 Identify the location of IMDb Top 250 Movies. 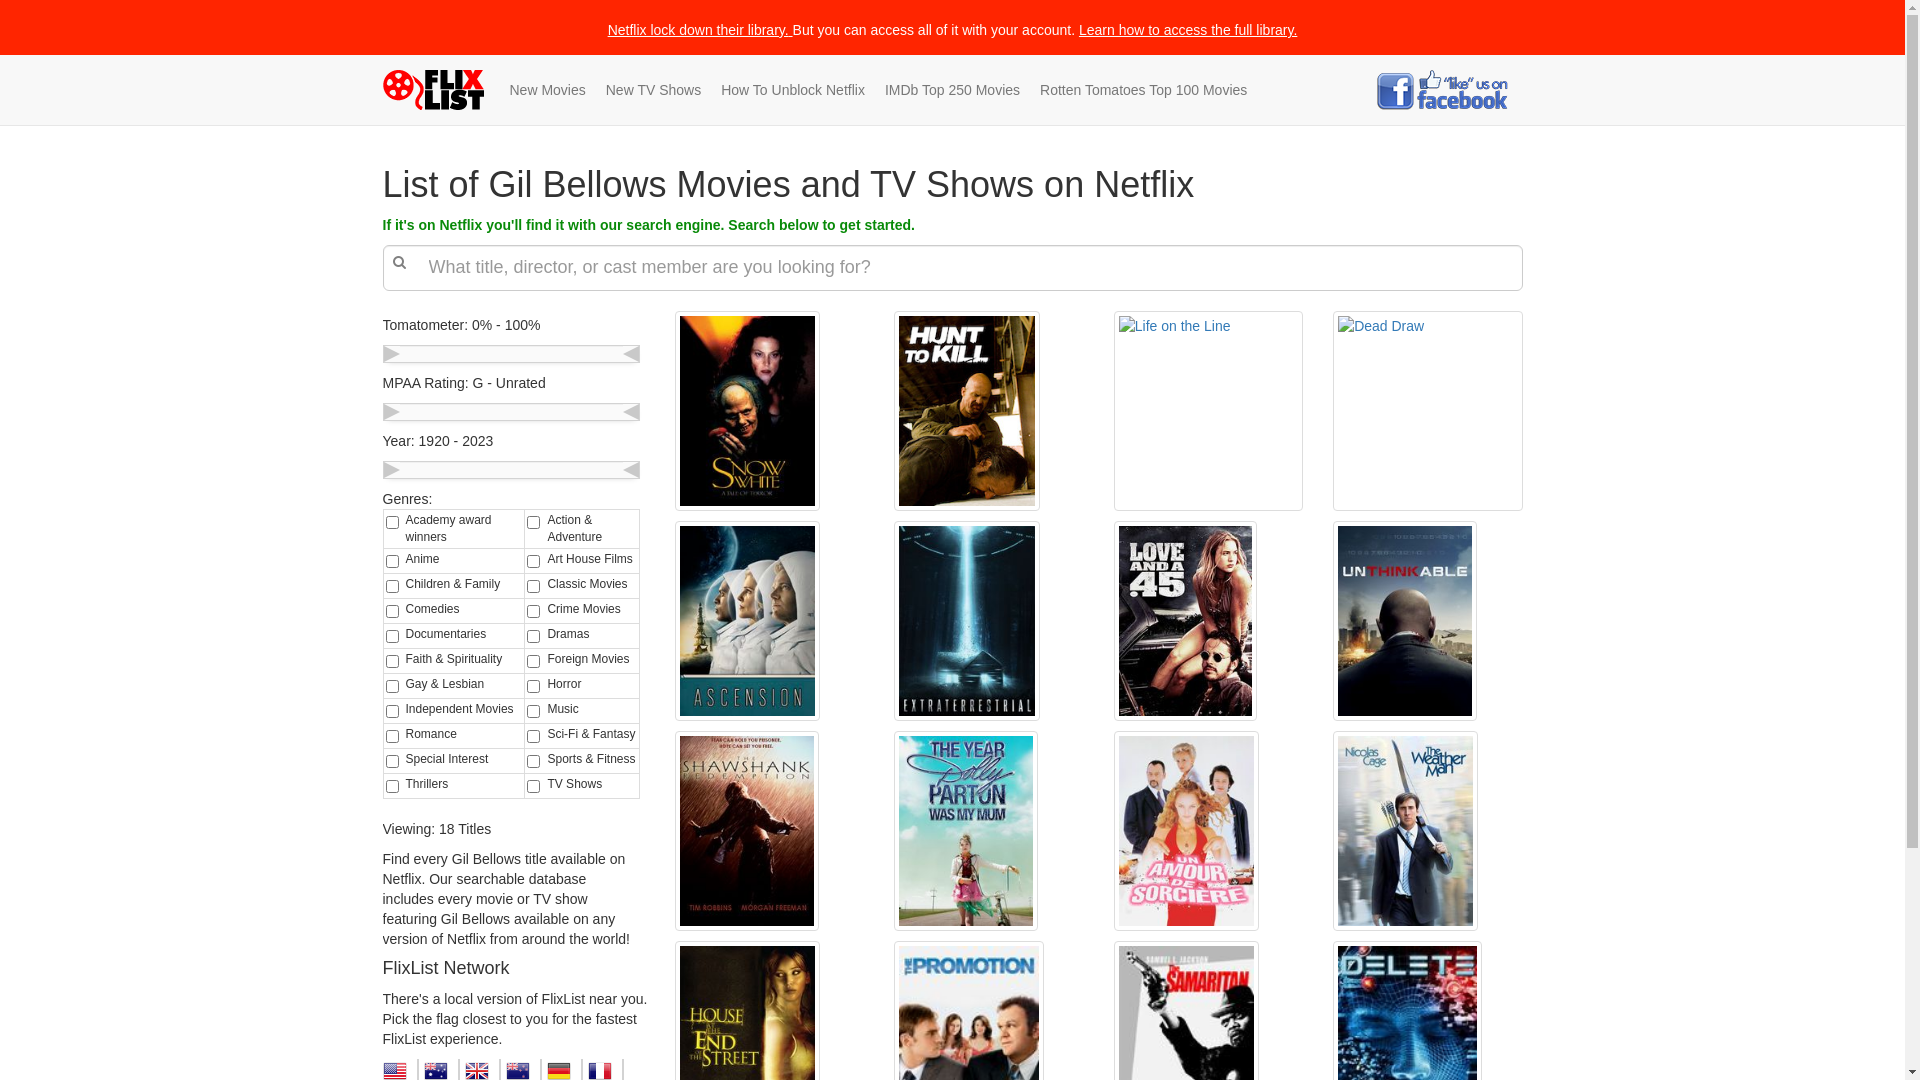
(952, 90).